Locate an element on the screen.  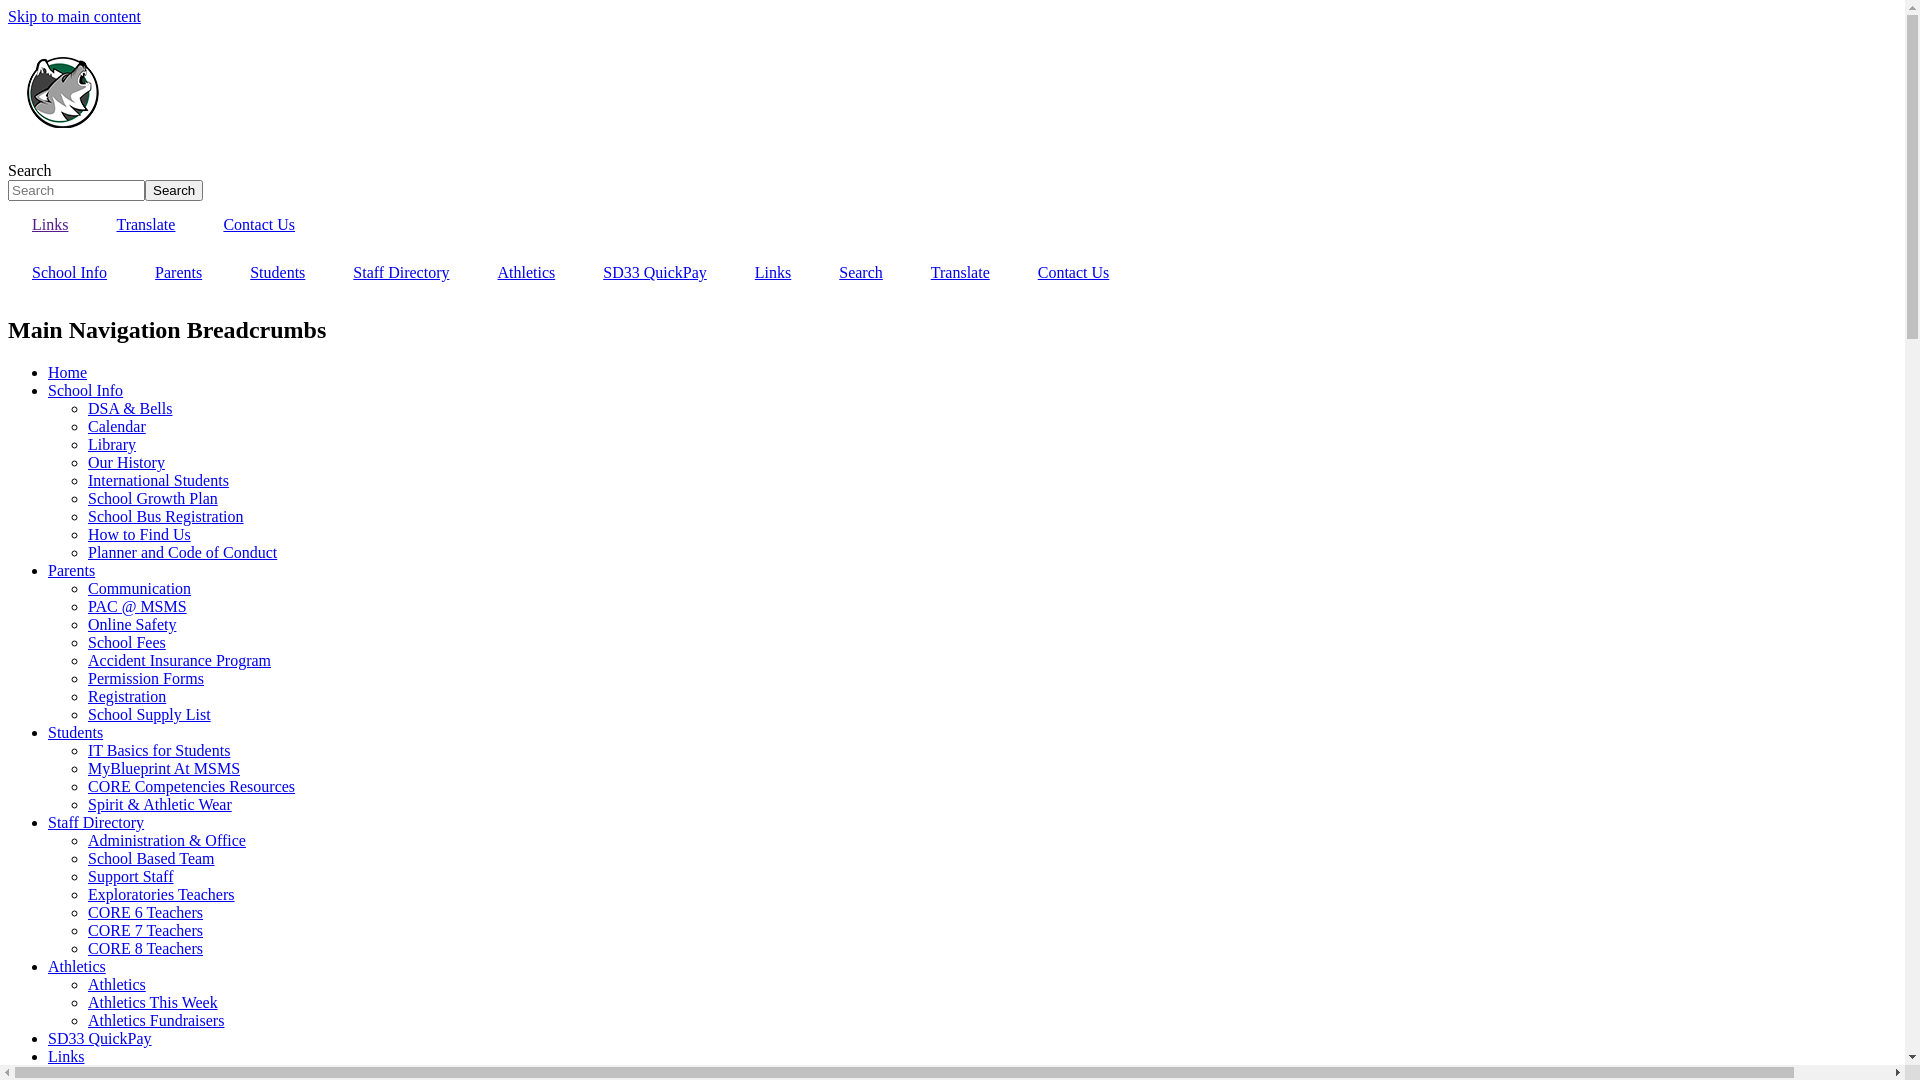
IT Basics for Students is located at coordinates (159, 750).